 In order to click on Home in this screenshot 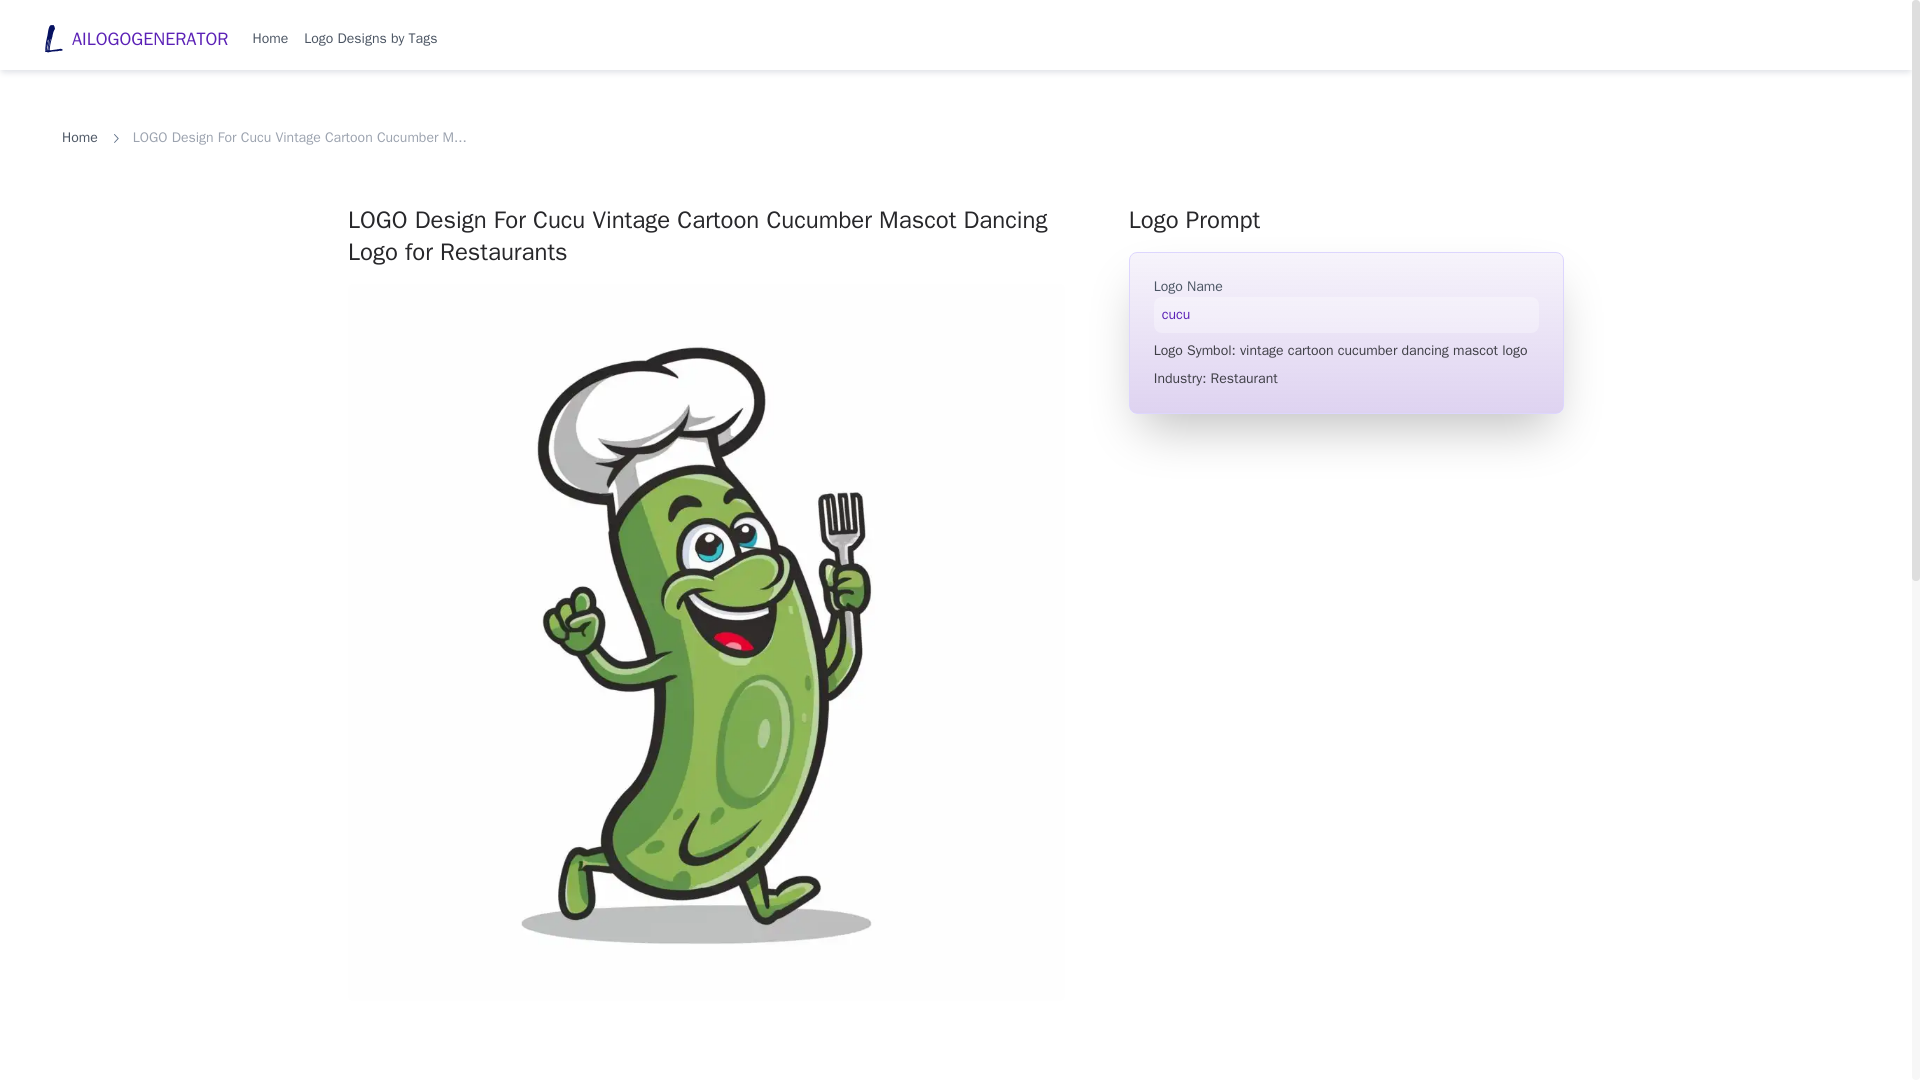, I will do `click(79, 138)`.